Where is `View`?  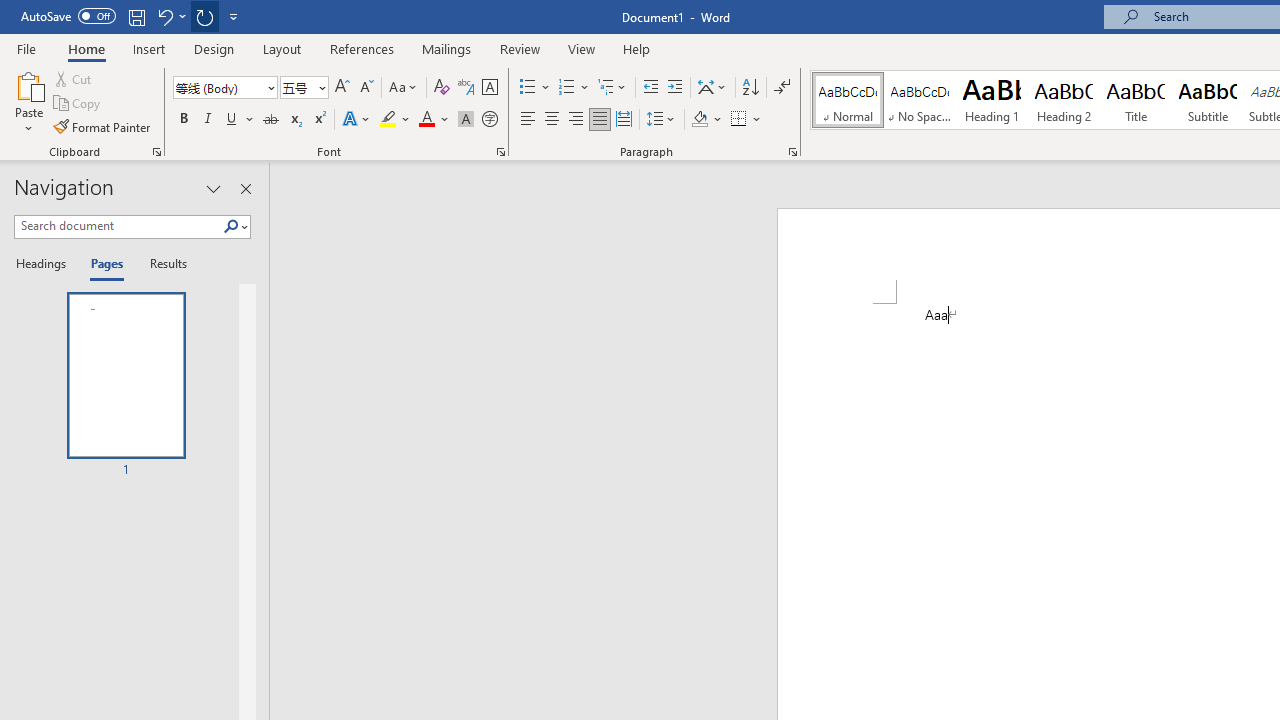
View is located at coordinates (582, 48).